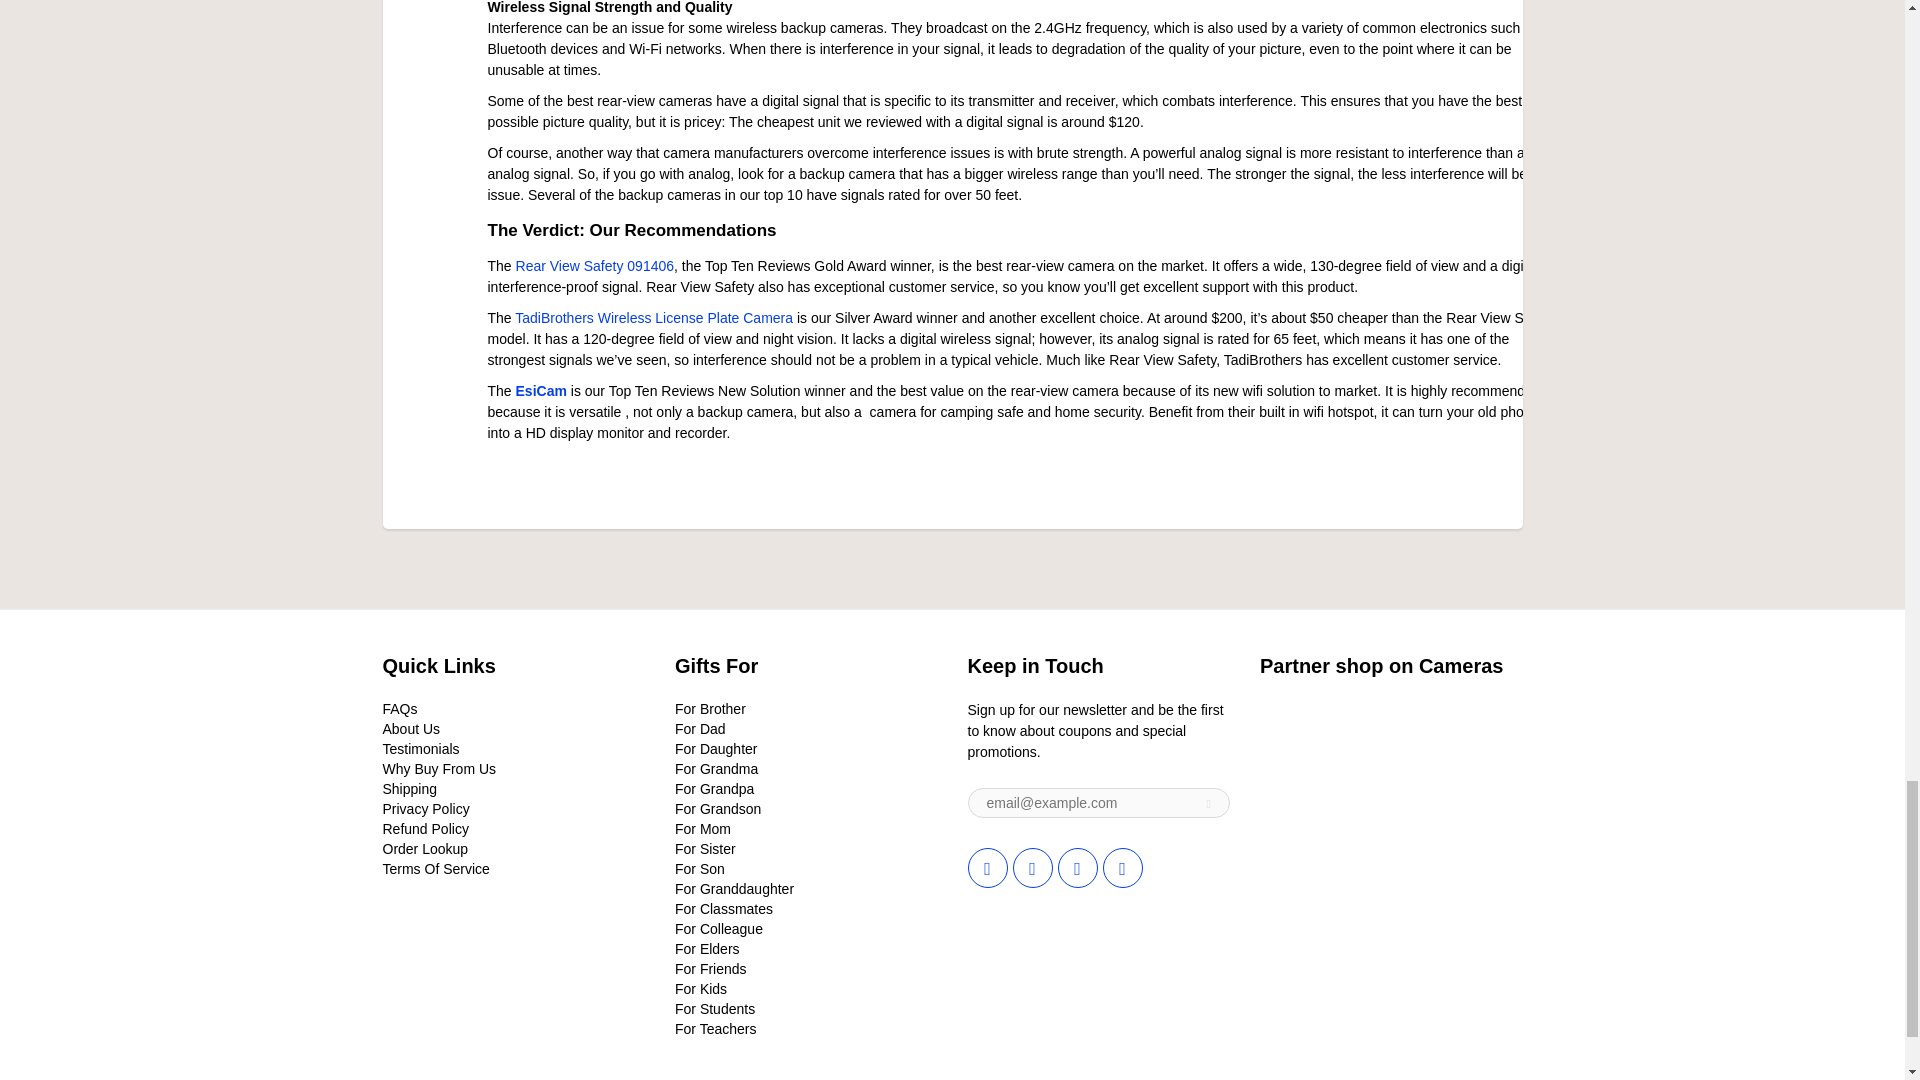 This screenshot has width=1920, height=1080. Describe the element at coordinates (1122, 867) in the screenshot. I see `YouTube` at that location.